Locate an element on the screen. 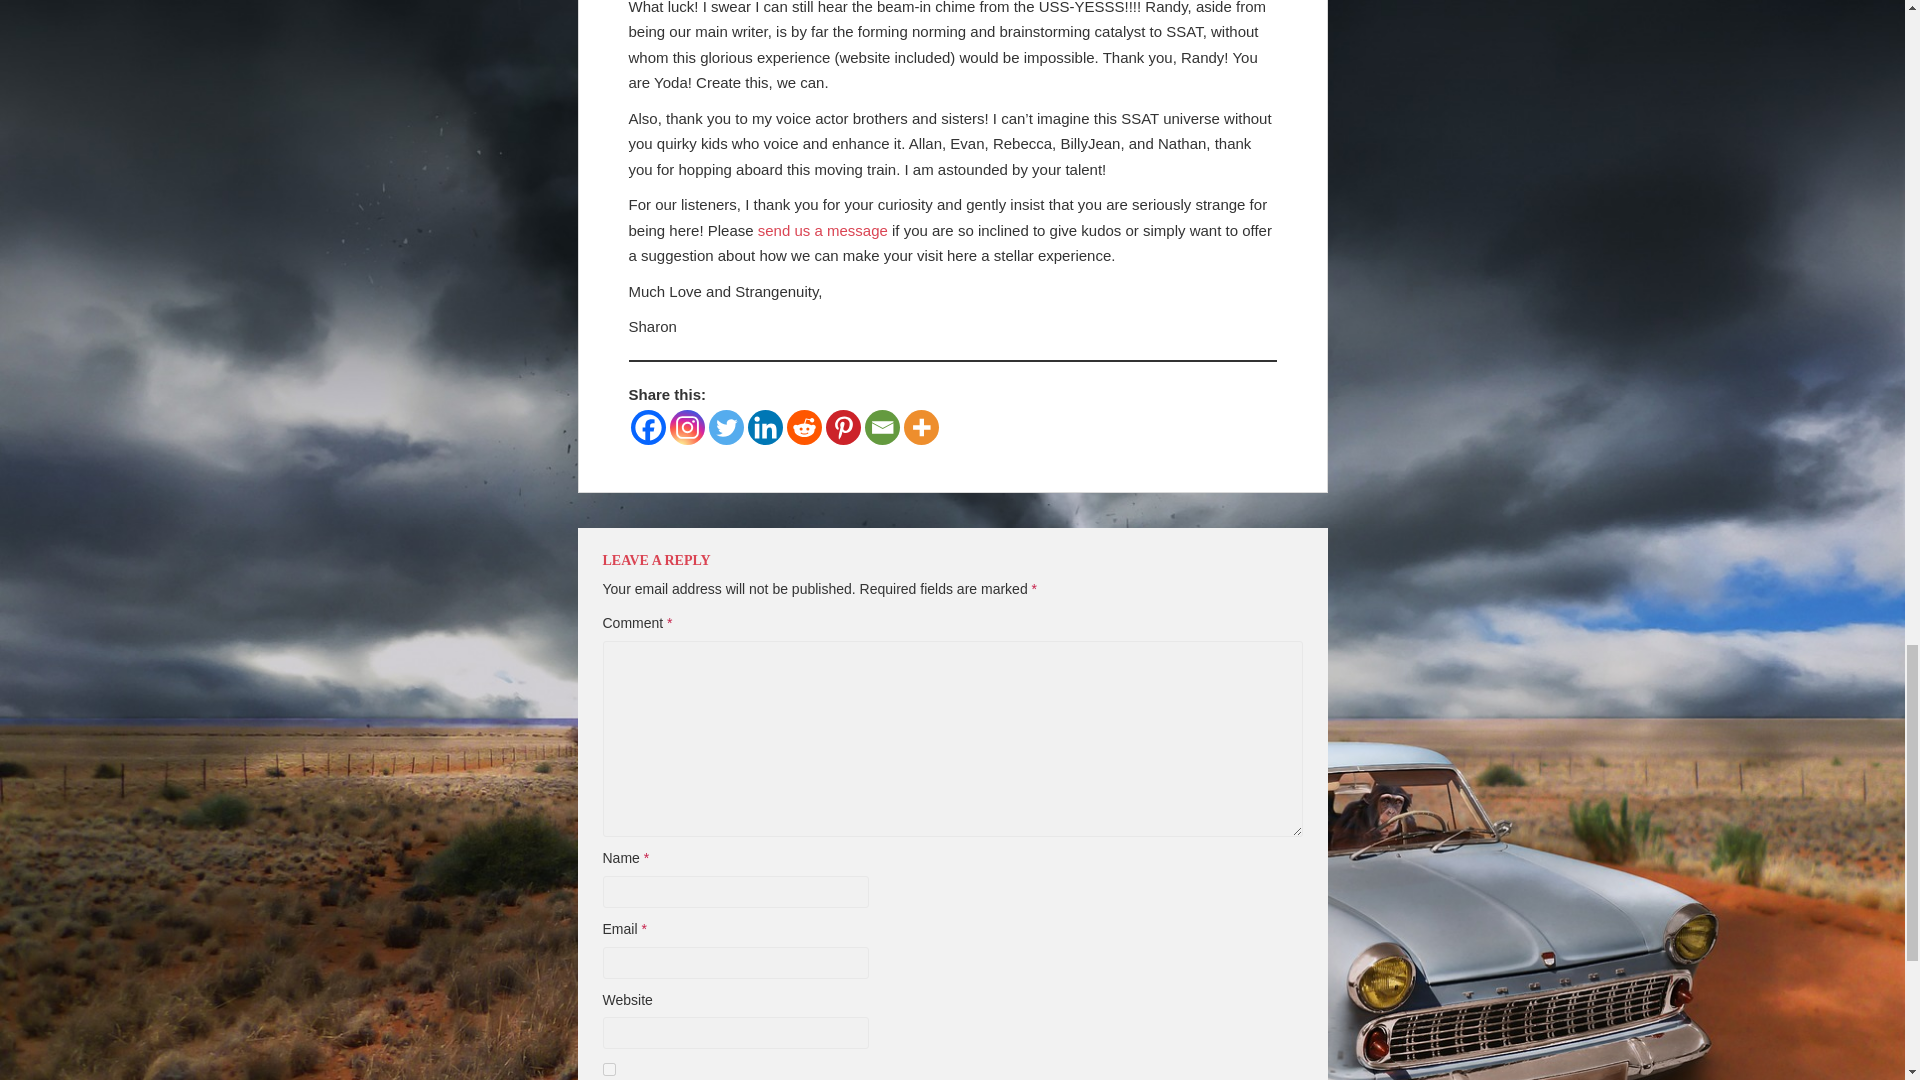 The height and width of the screenshot is (1080, 1920). Pinterest is located at coordinates (842, 427).